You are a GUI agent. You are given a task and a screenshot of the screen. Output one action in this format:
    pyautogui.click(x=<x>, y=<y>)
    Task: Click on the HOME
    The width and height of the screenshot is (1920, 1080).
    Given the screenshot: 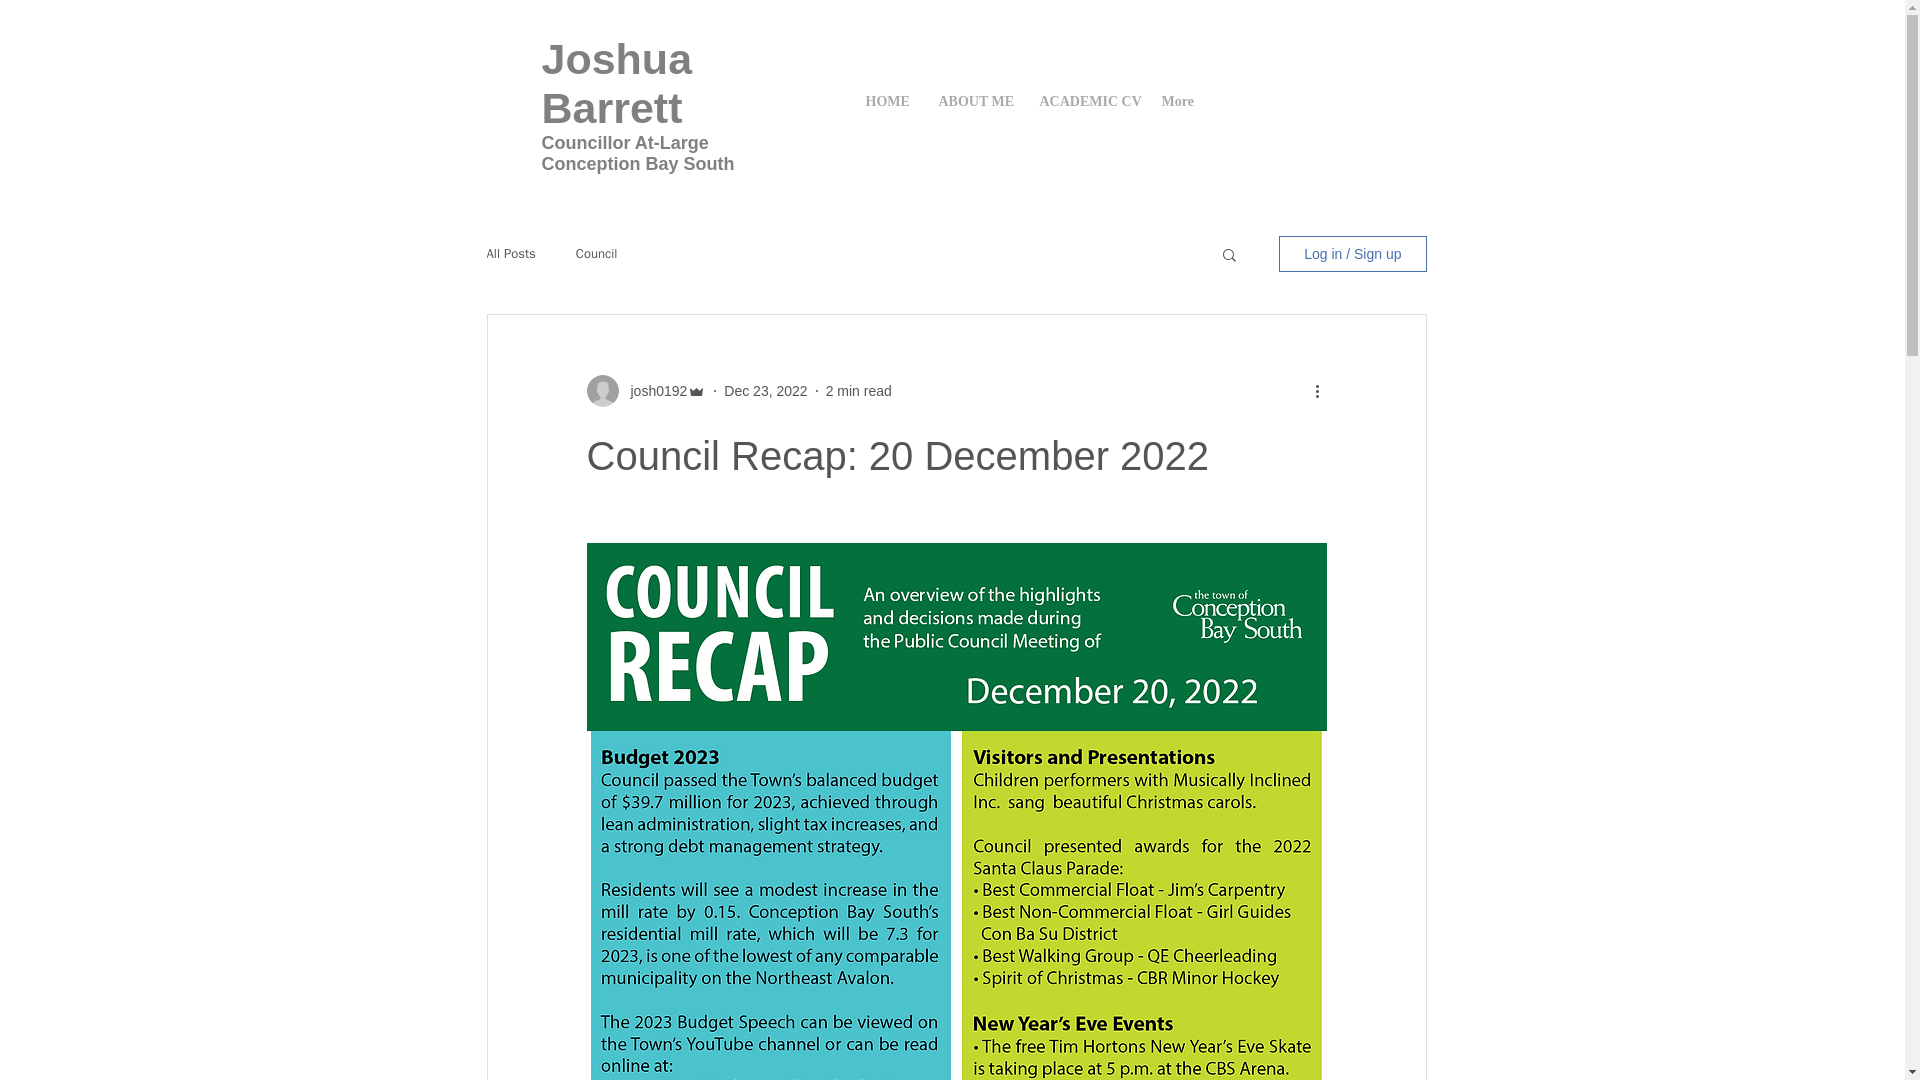 What is the action you would take?
    pyautogui.click(x=886, y=101)
    